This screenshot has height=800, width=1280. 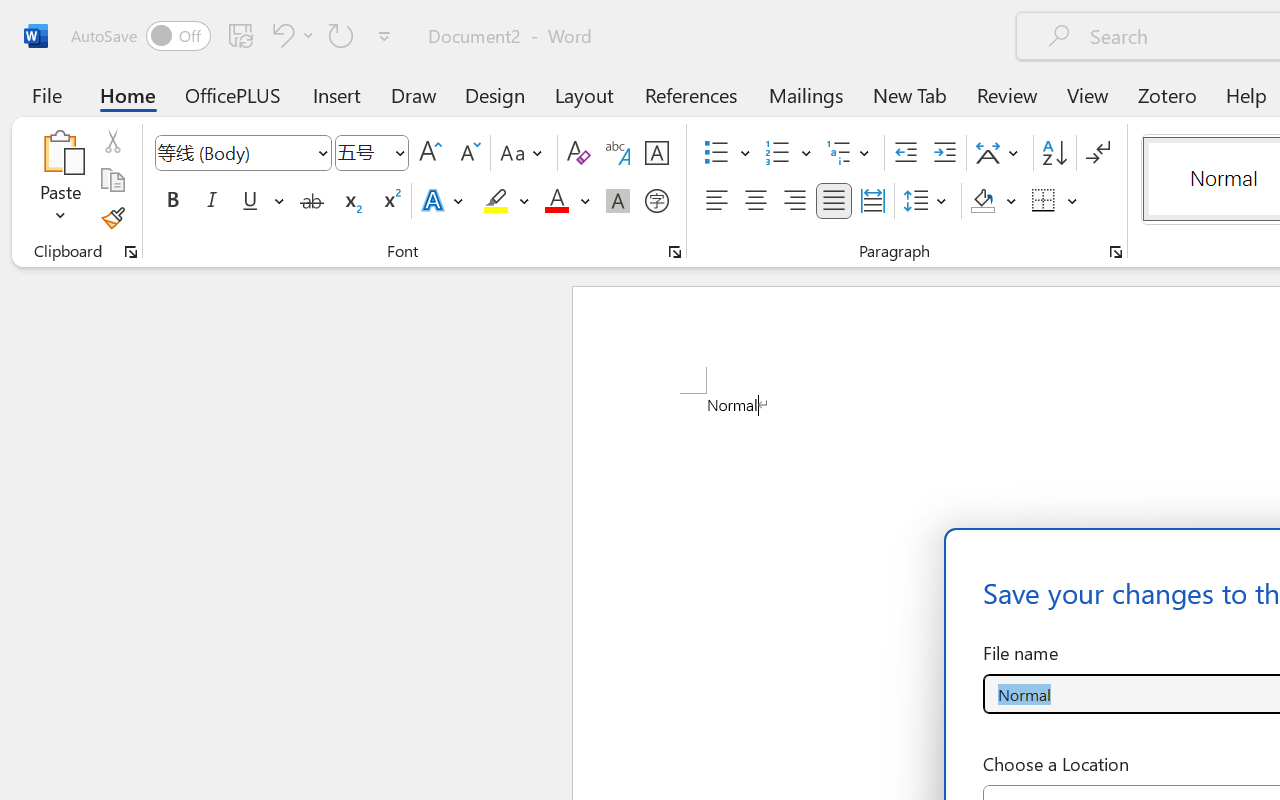 I want to click on Multilevel List, so click(x=850, y=153).